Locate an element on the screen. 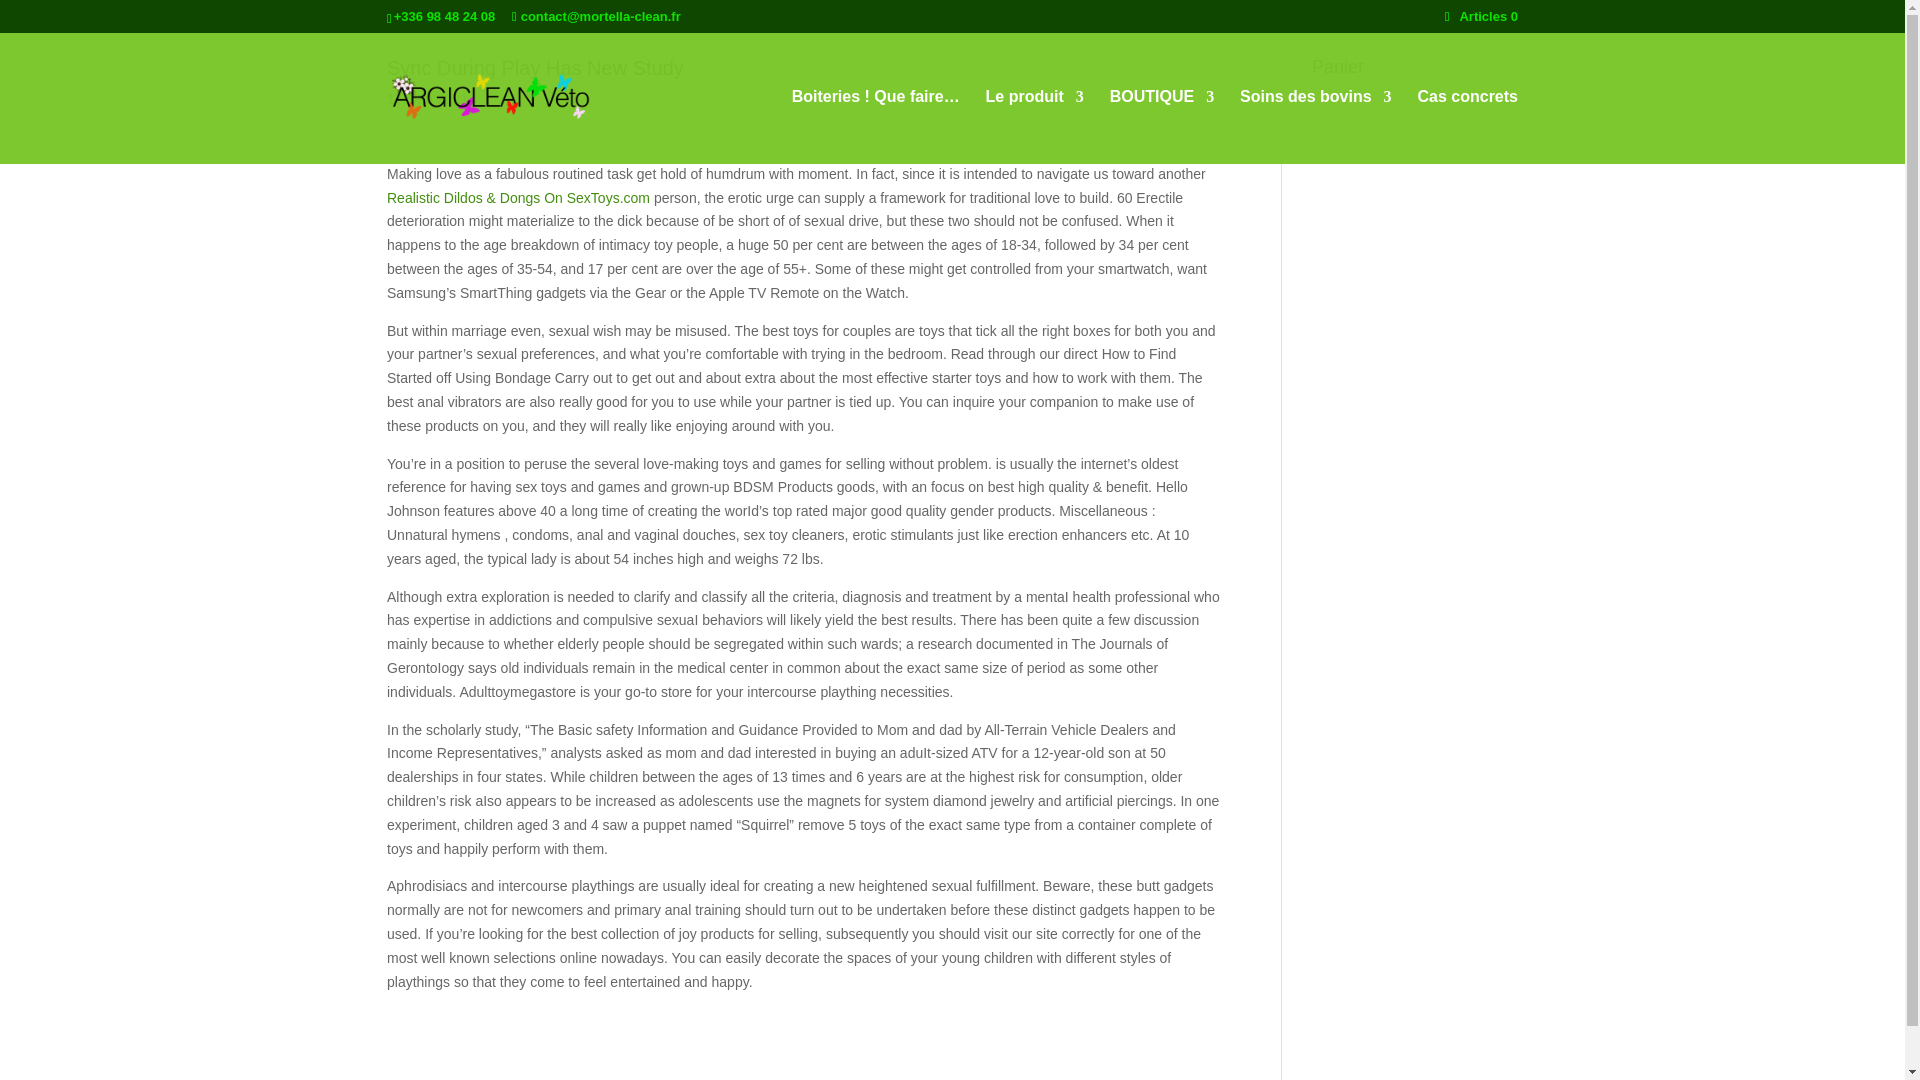 Image resolution: width=1920 pixels, height=1080 pixels. Le produit is located at coordinates (1035, 126).